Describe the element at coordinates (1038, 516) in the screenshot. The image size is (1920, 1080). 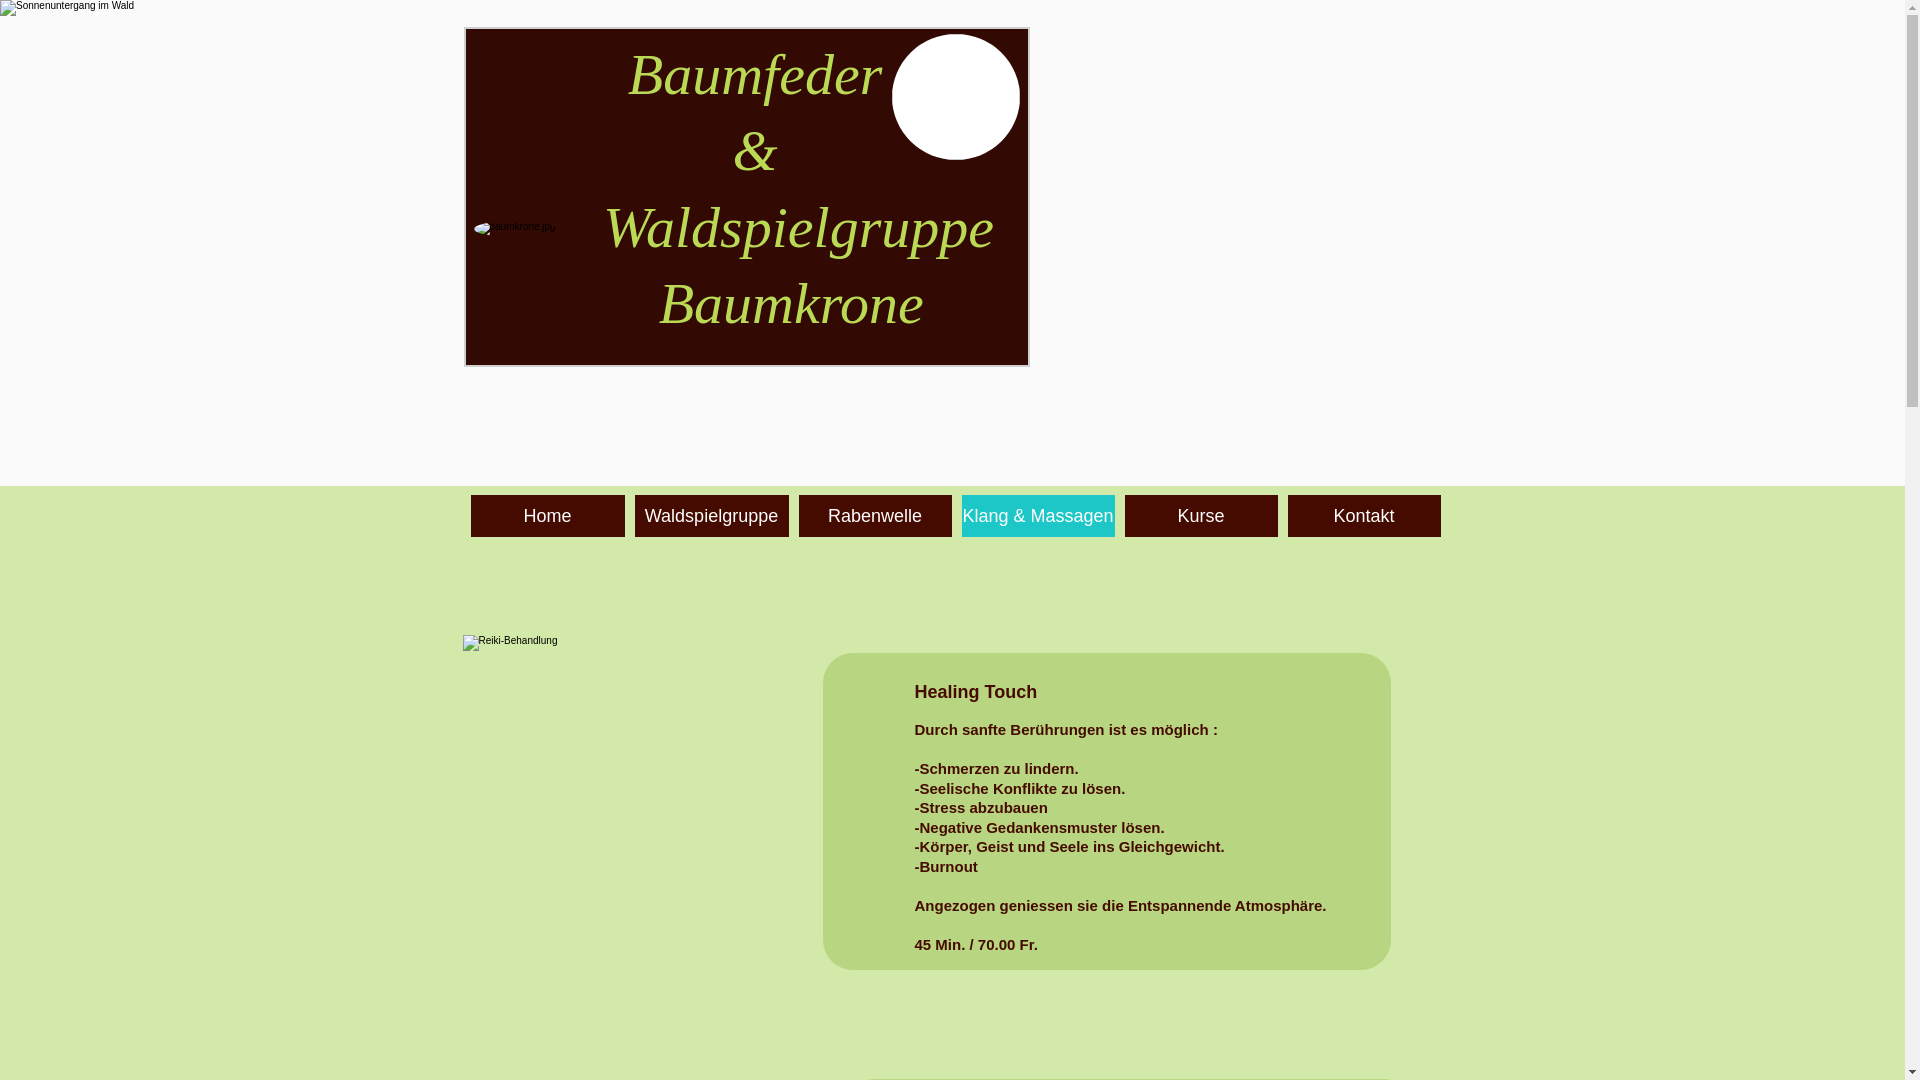
I see `Klang & Massagen` at that location.